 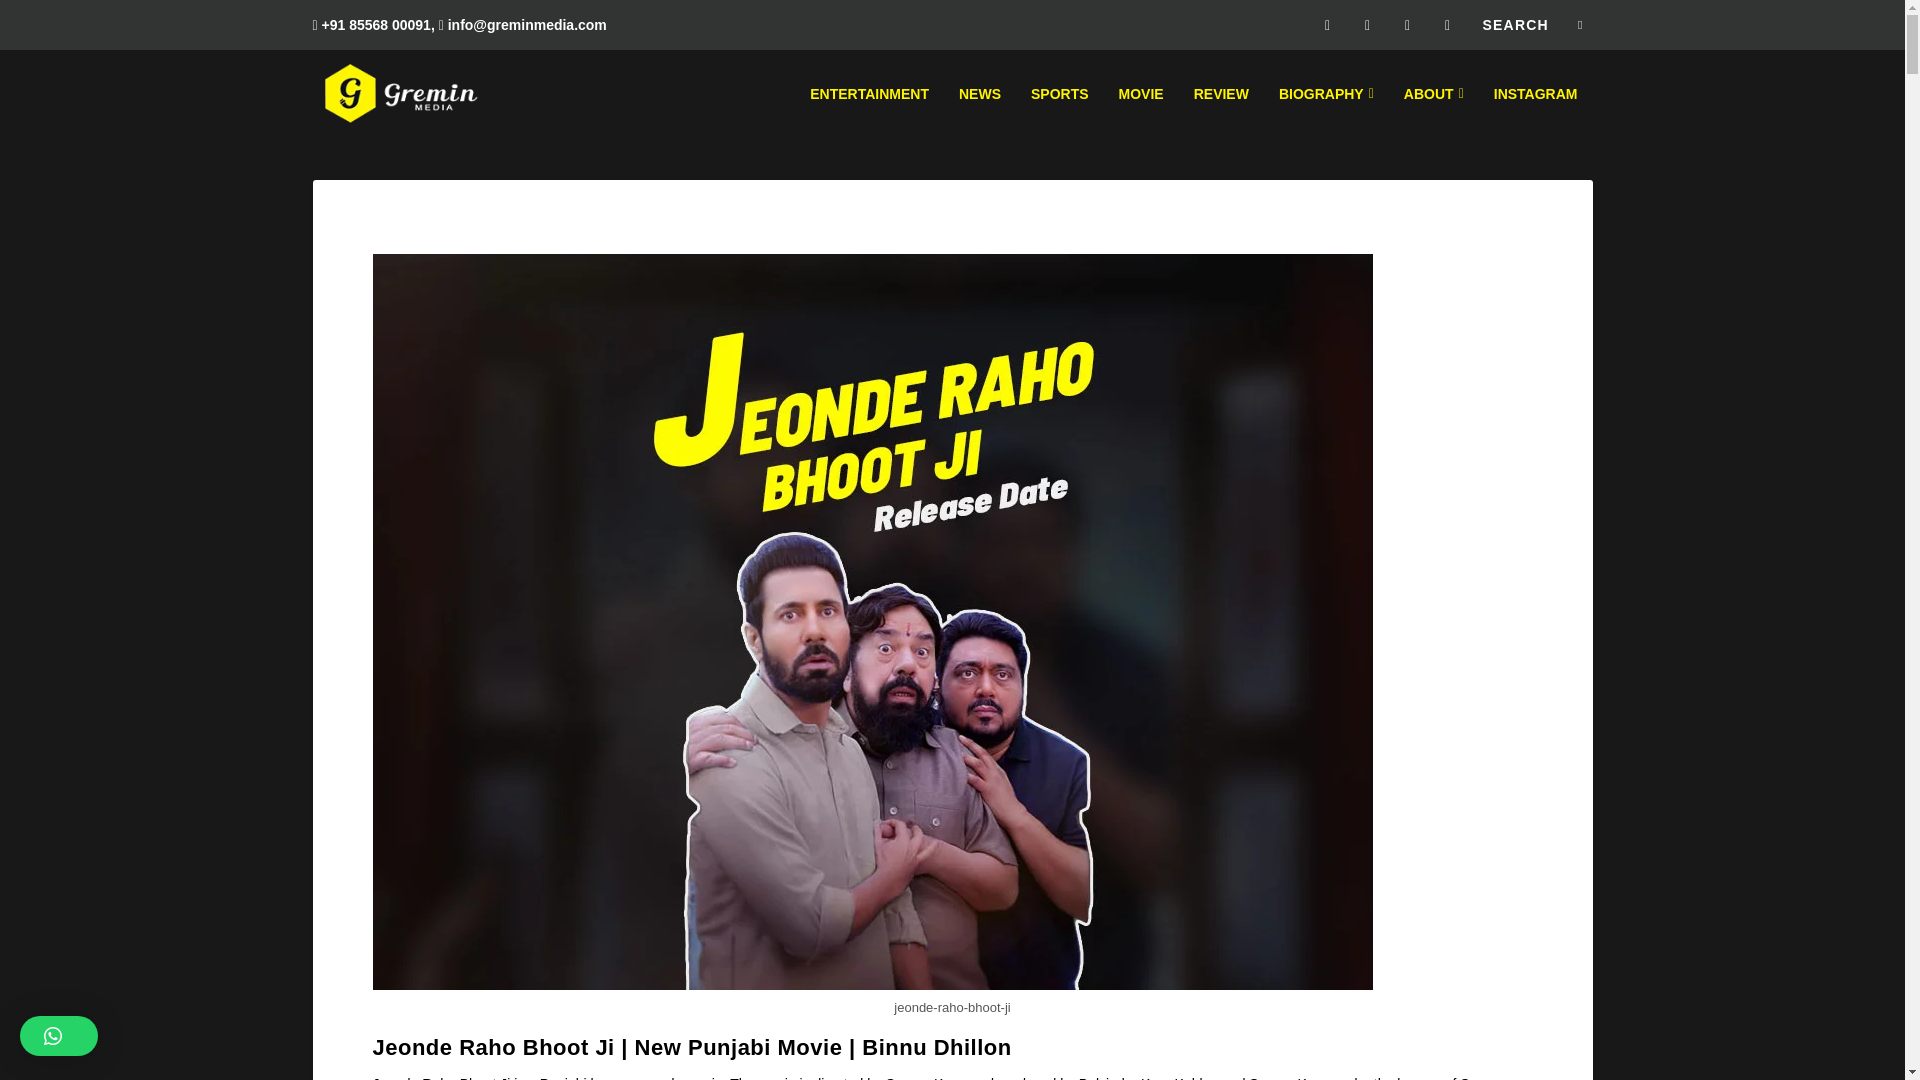 What do you see at coordinates (1536, 113) in the screenshot?
I see `INSTAGRAM` at bounding box center [1536, 113].